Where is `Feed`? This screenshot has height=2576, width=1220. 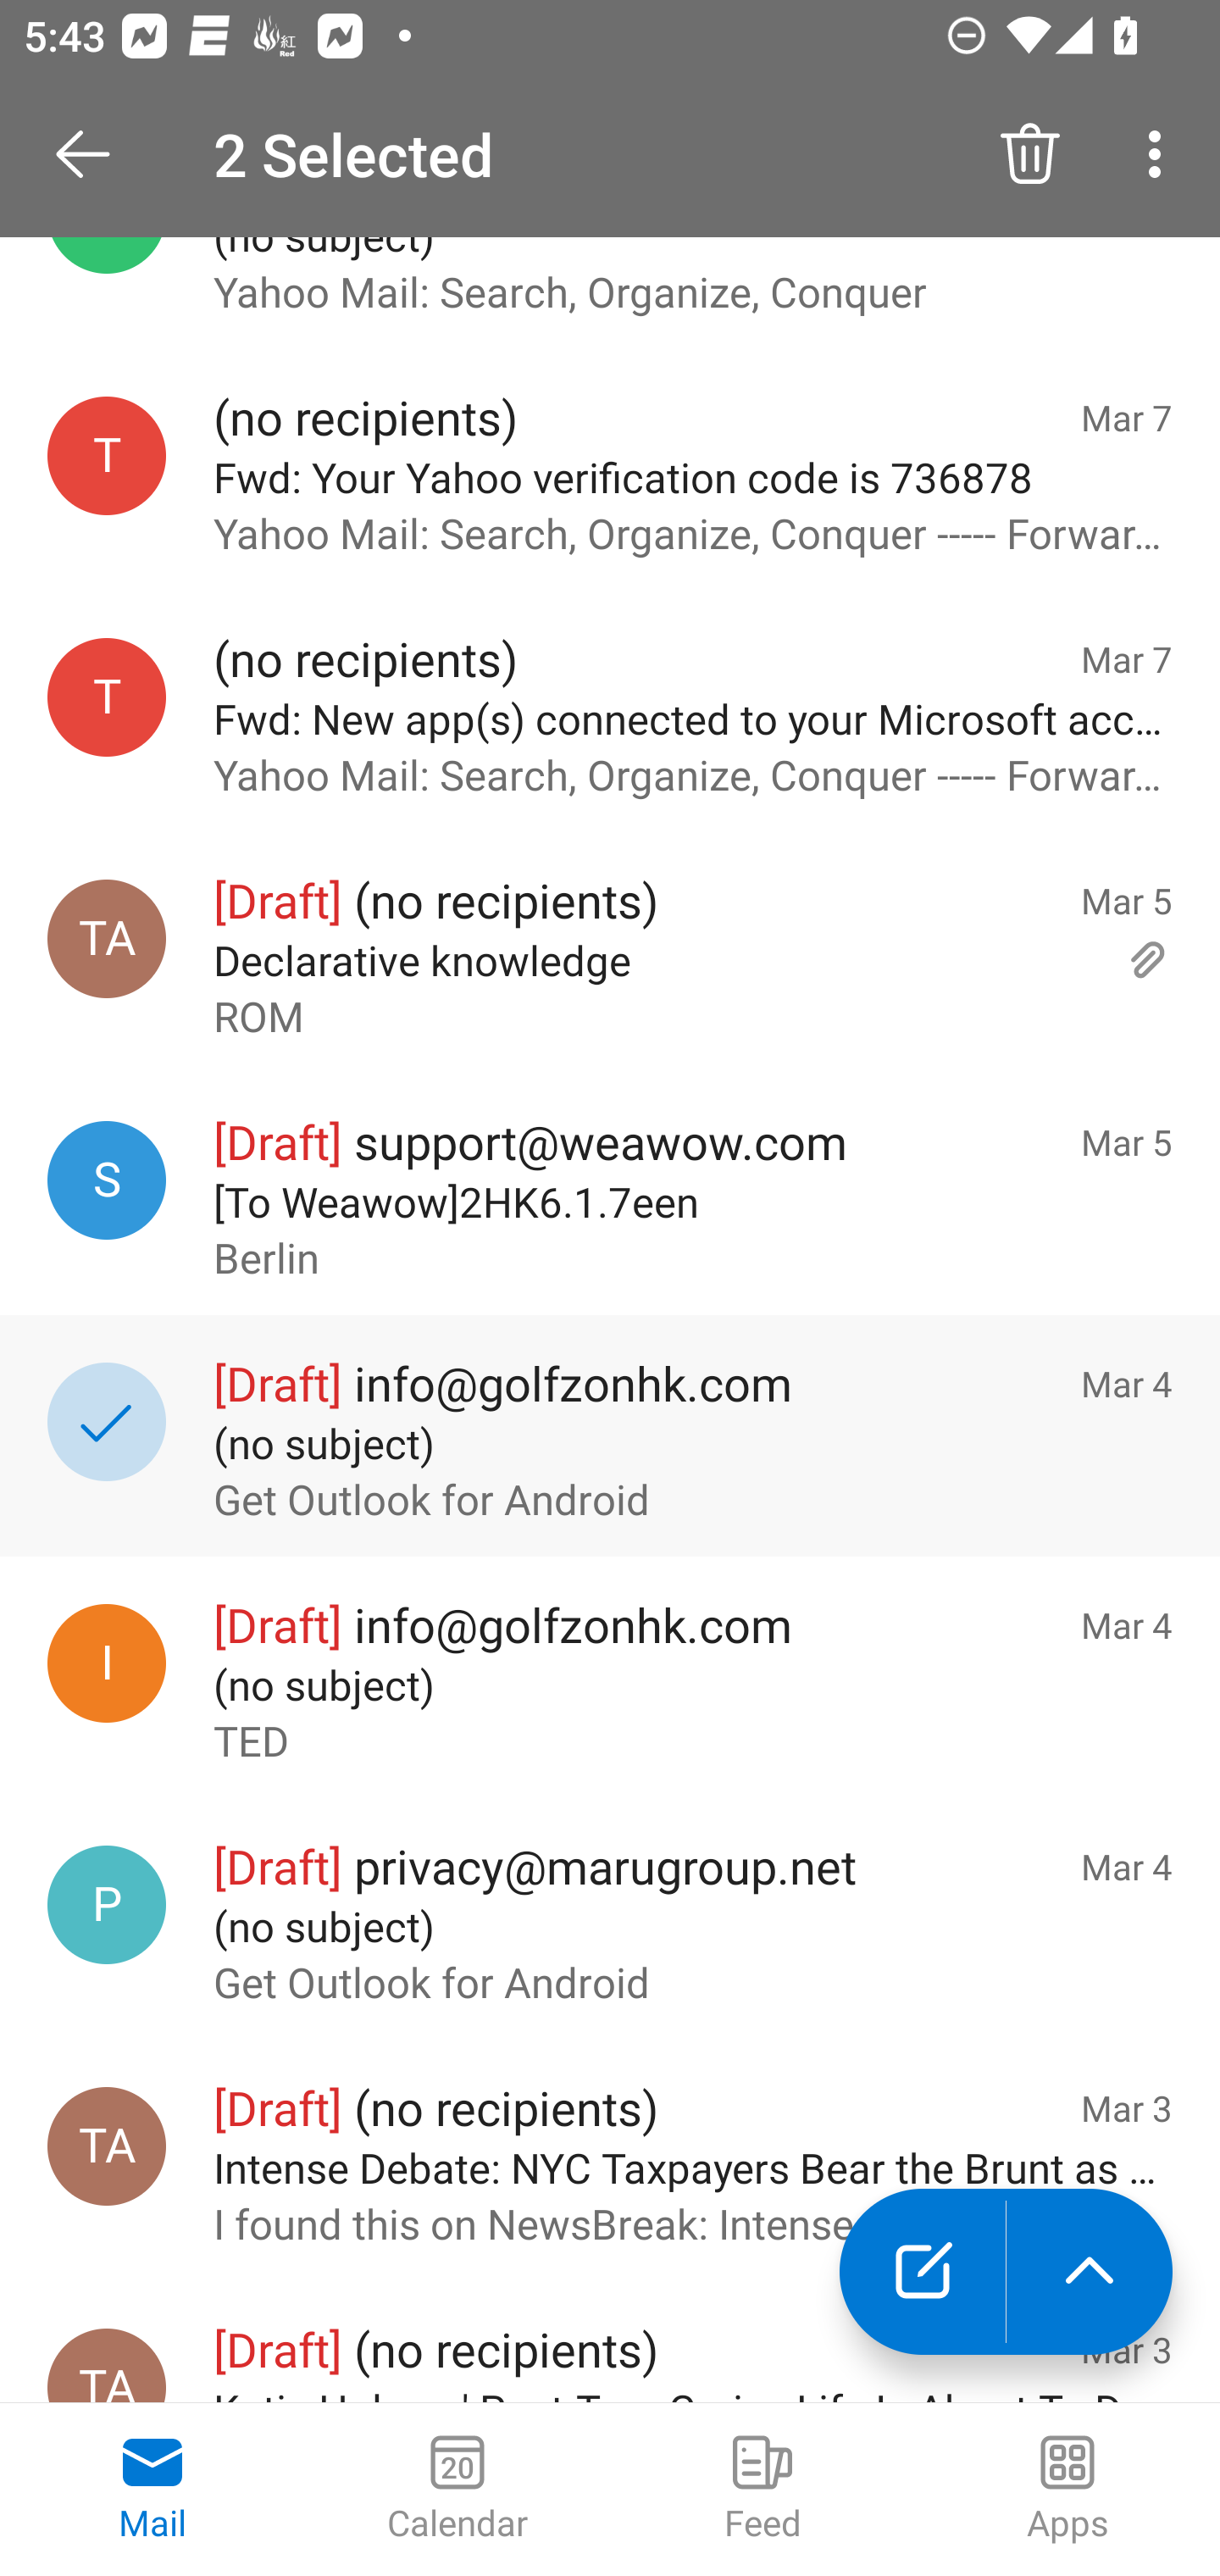 Feed is located at coordinates (762, 2490).